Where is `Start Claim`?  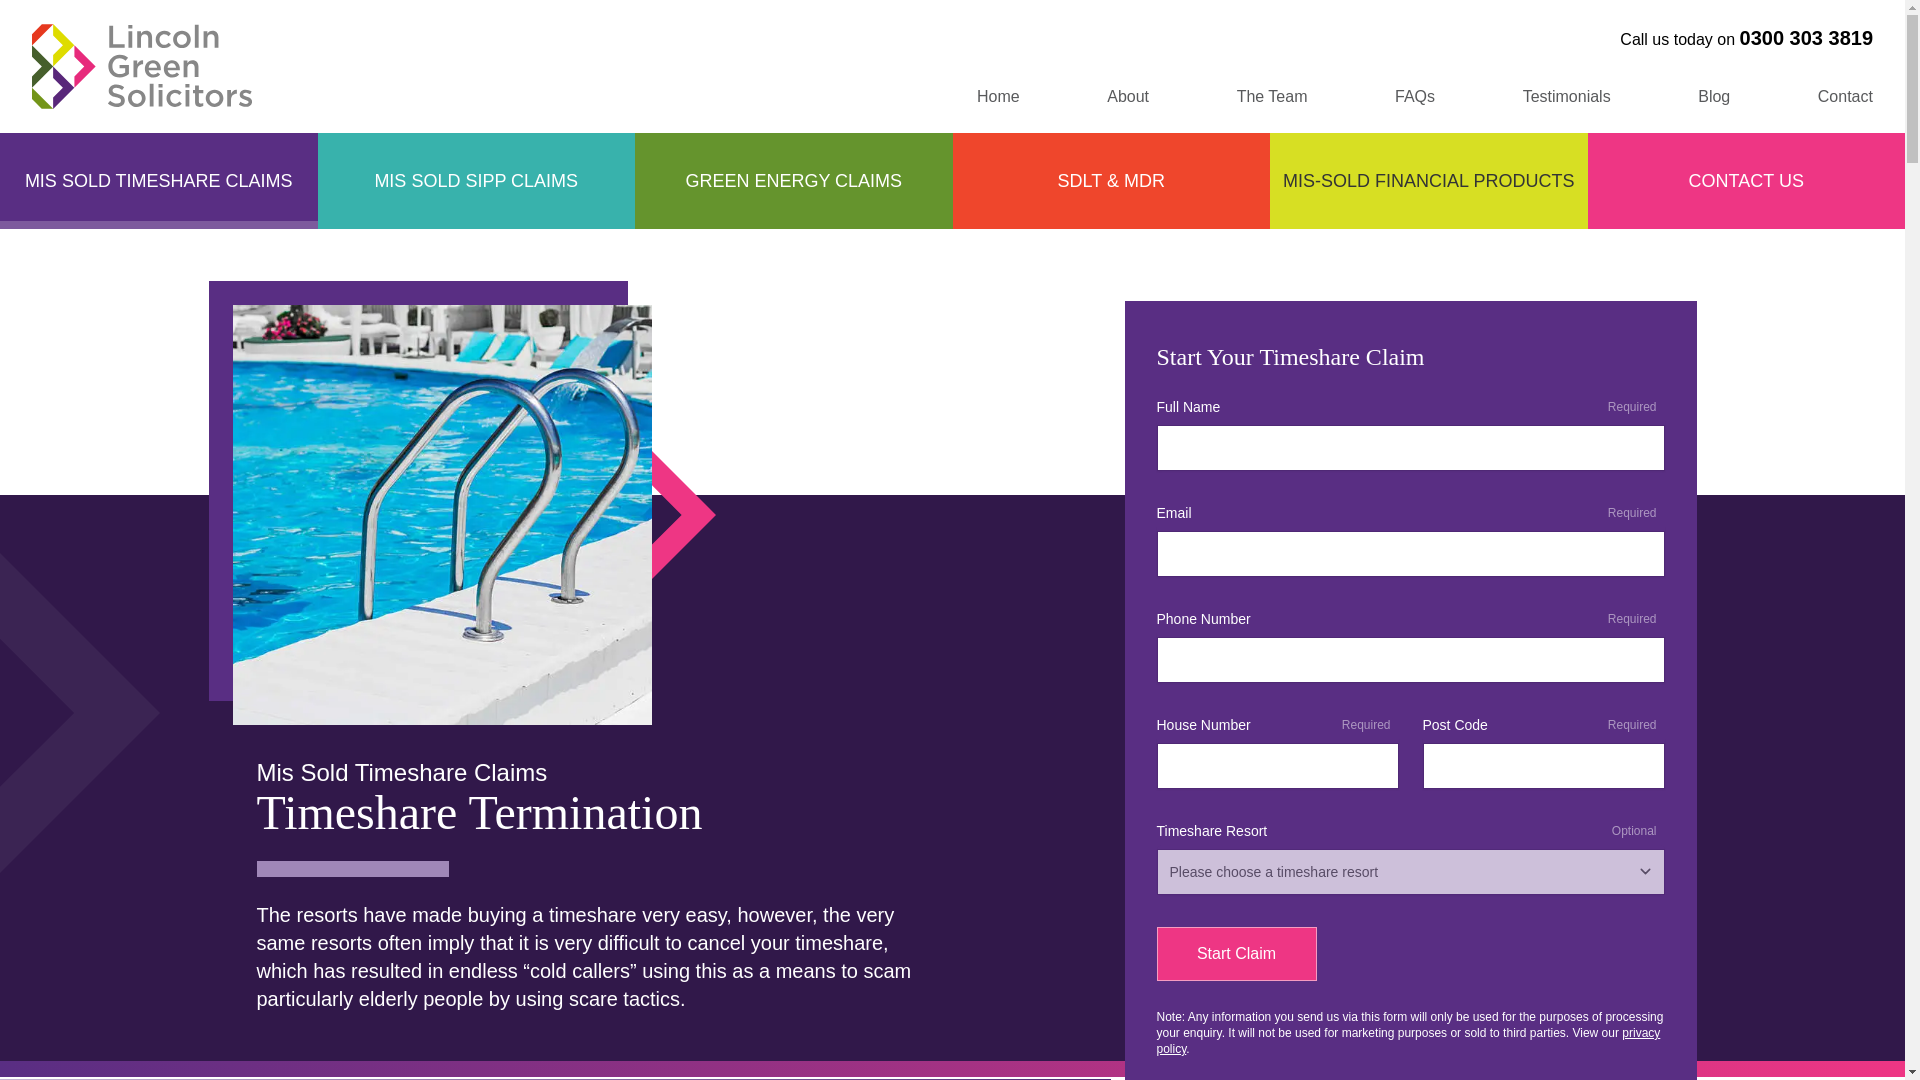
Start Claim is located at coordinates (1235, 953).